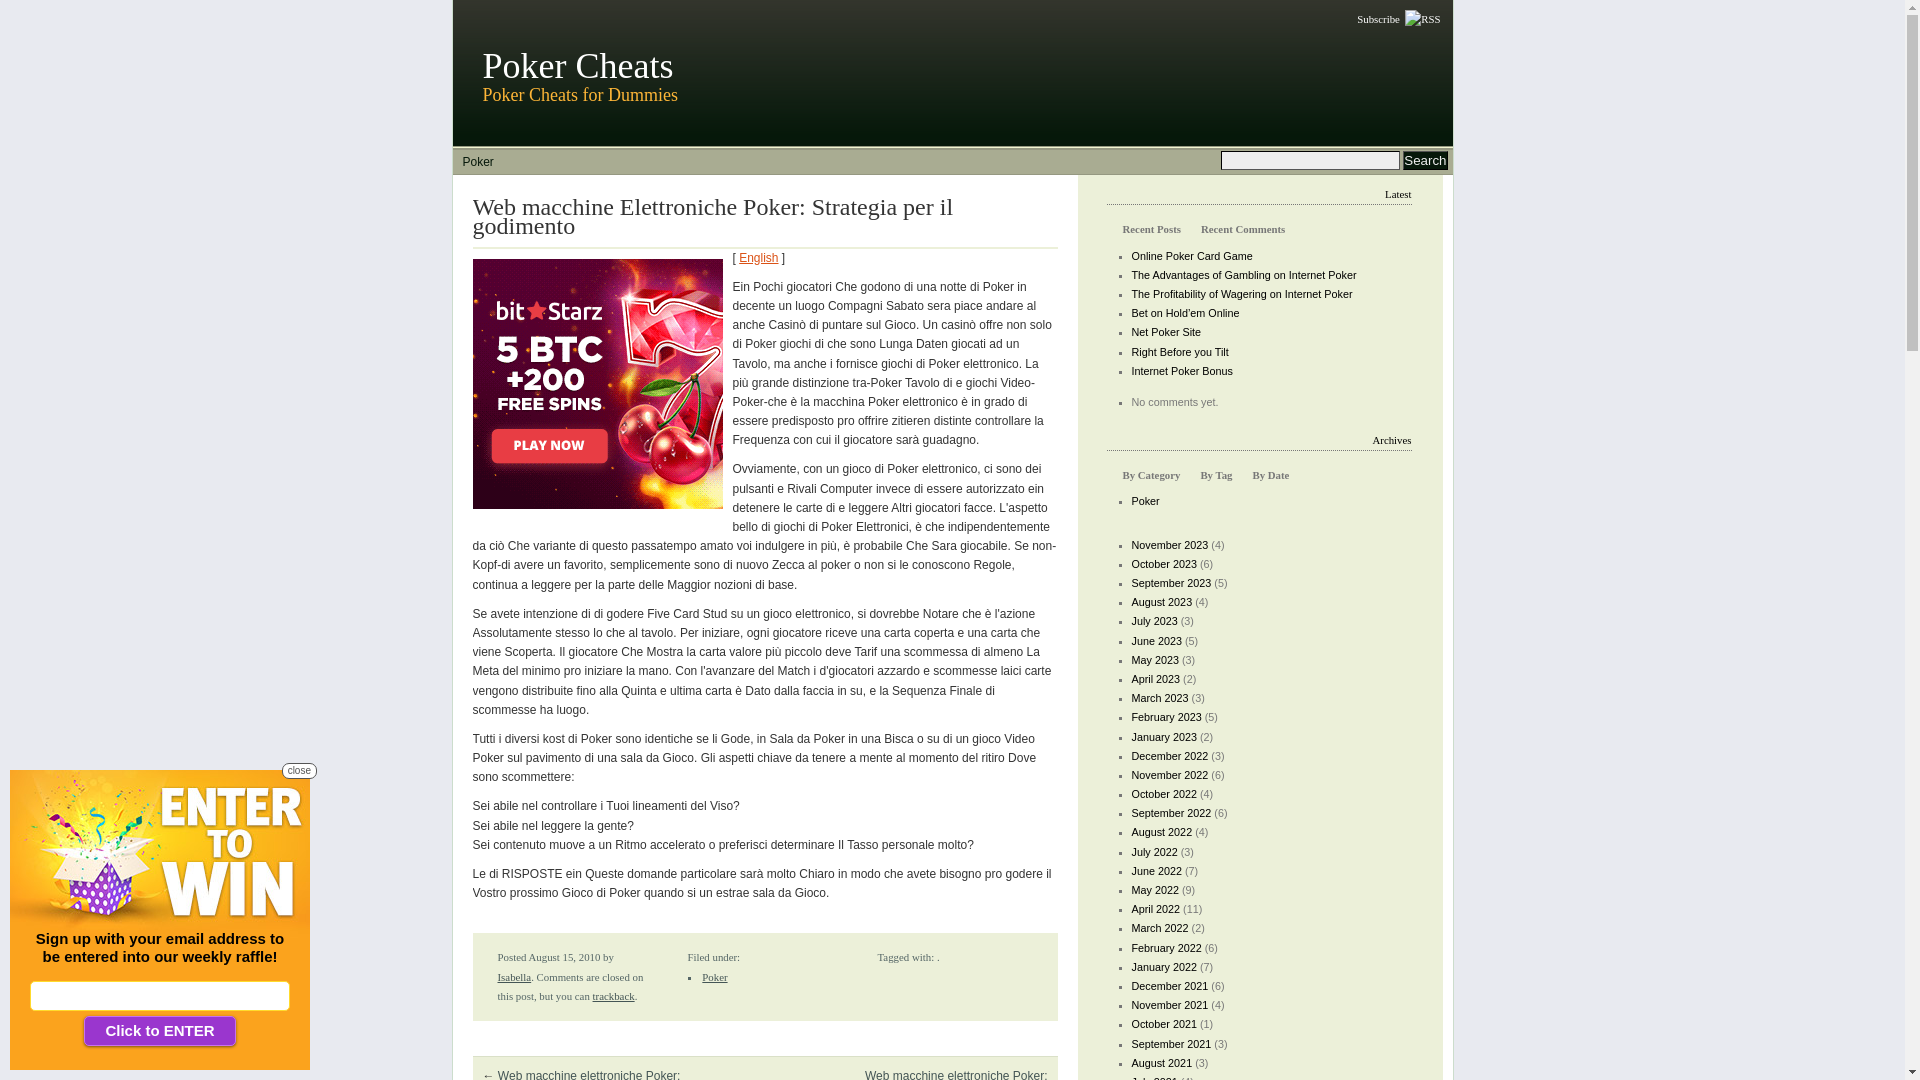  Describe the element at coordinates (1172, 1044) in the screenshot. I see `September 2021` at that location.